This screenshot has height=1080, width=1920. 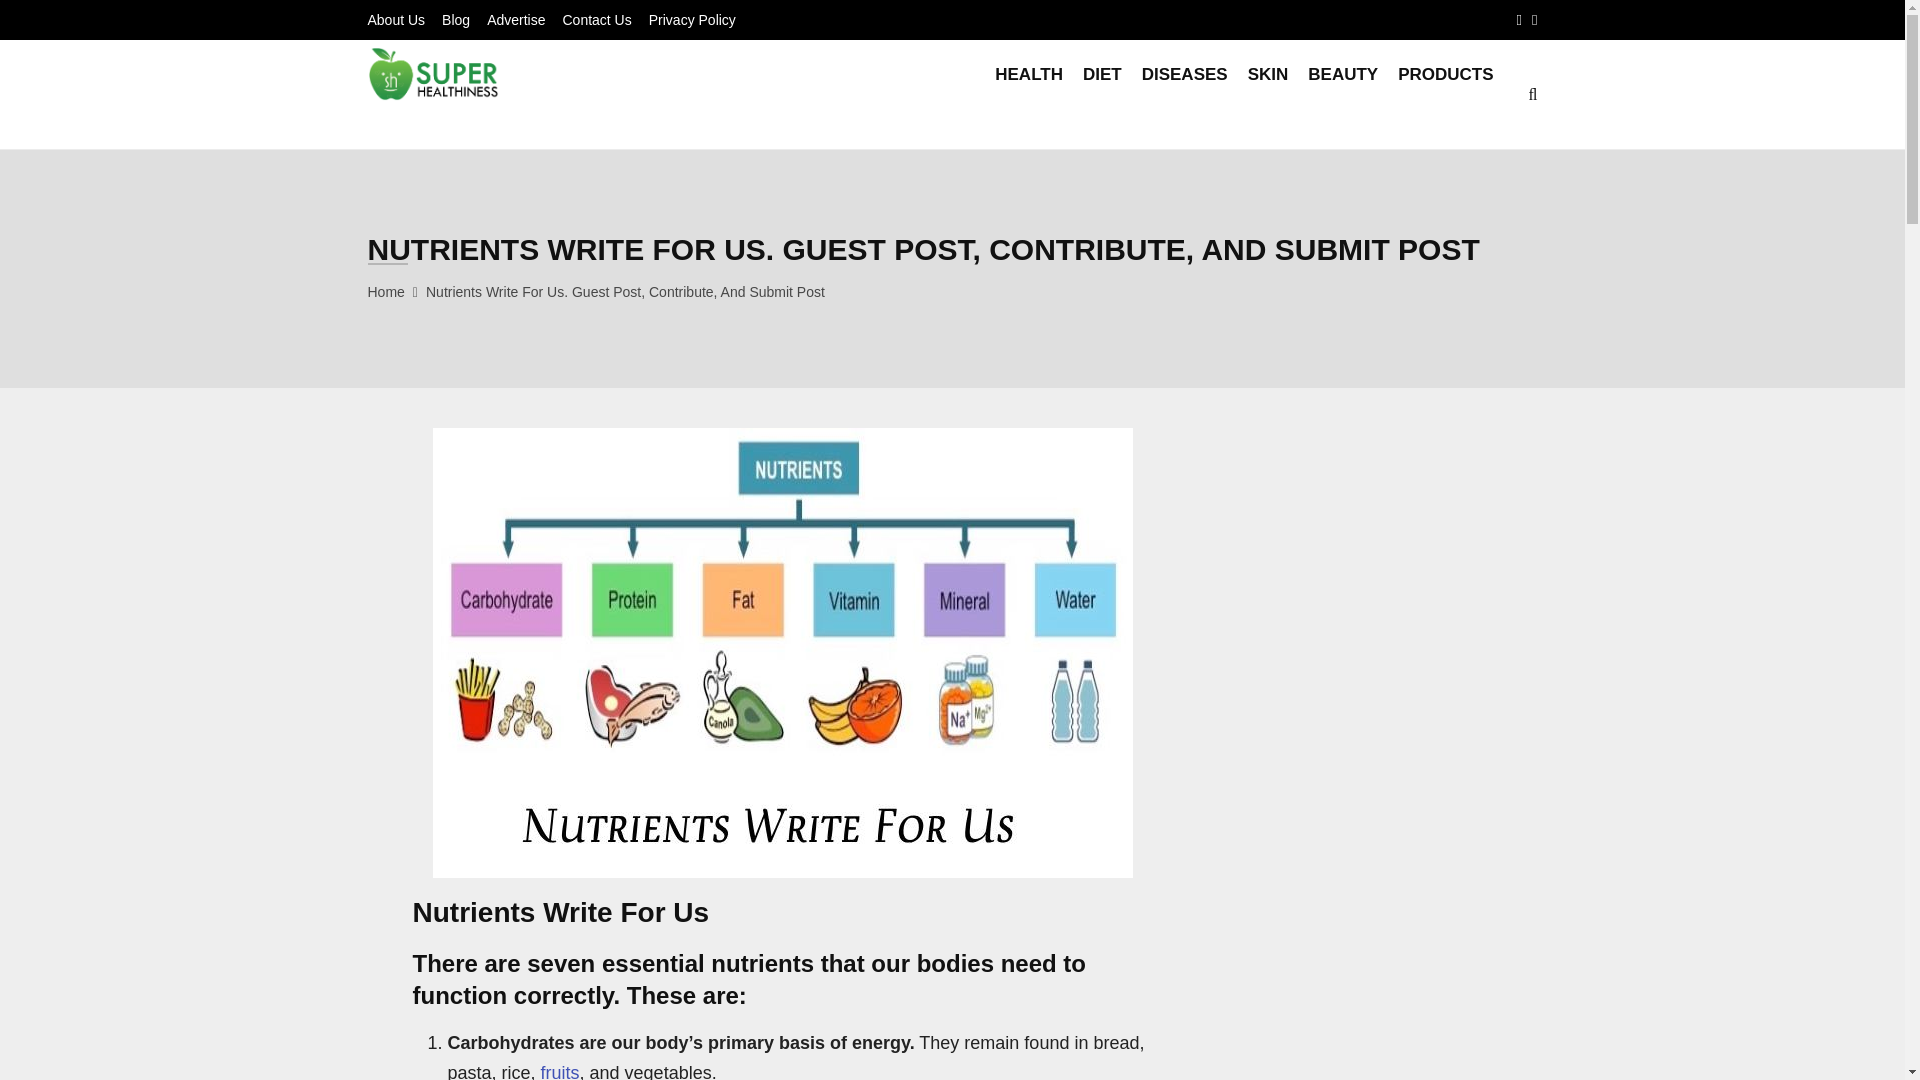 What do you see at coordinates (596, 20) in the screenshot?
I see `Contact Us` at bounding box center [596, 20].